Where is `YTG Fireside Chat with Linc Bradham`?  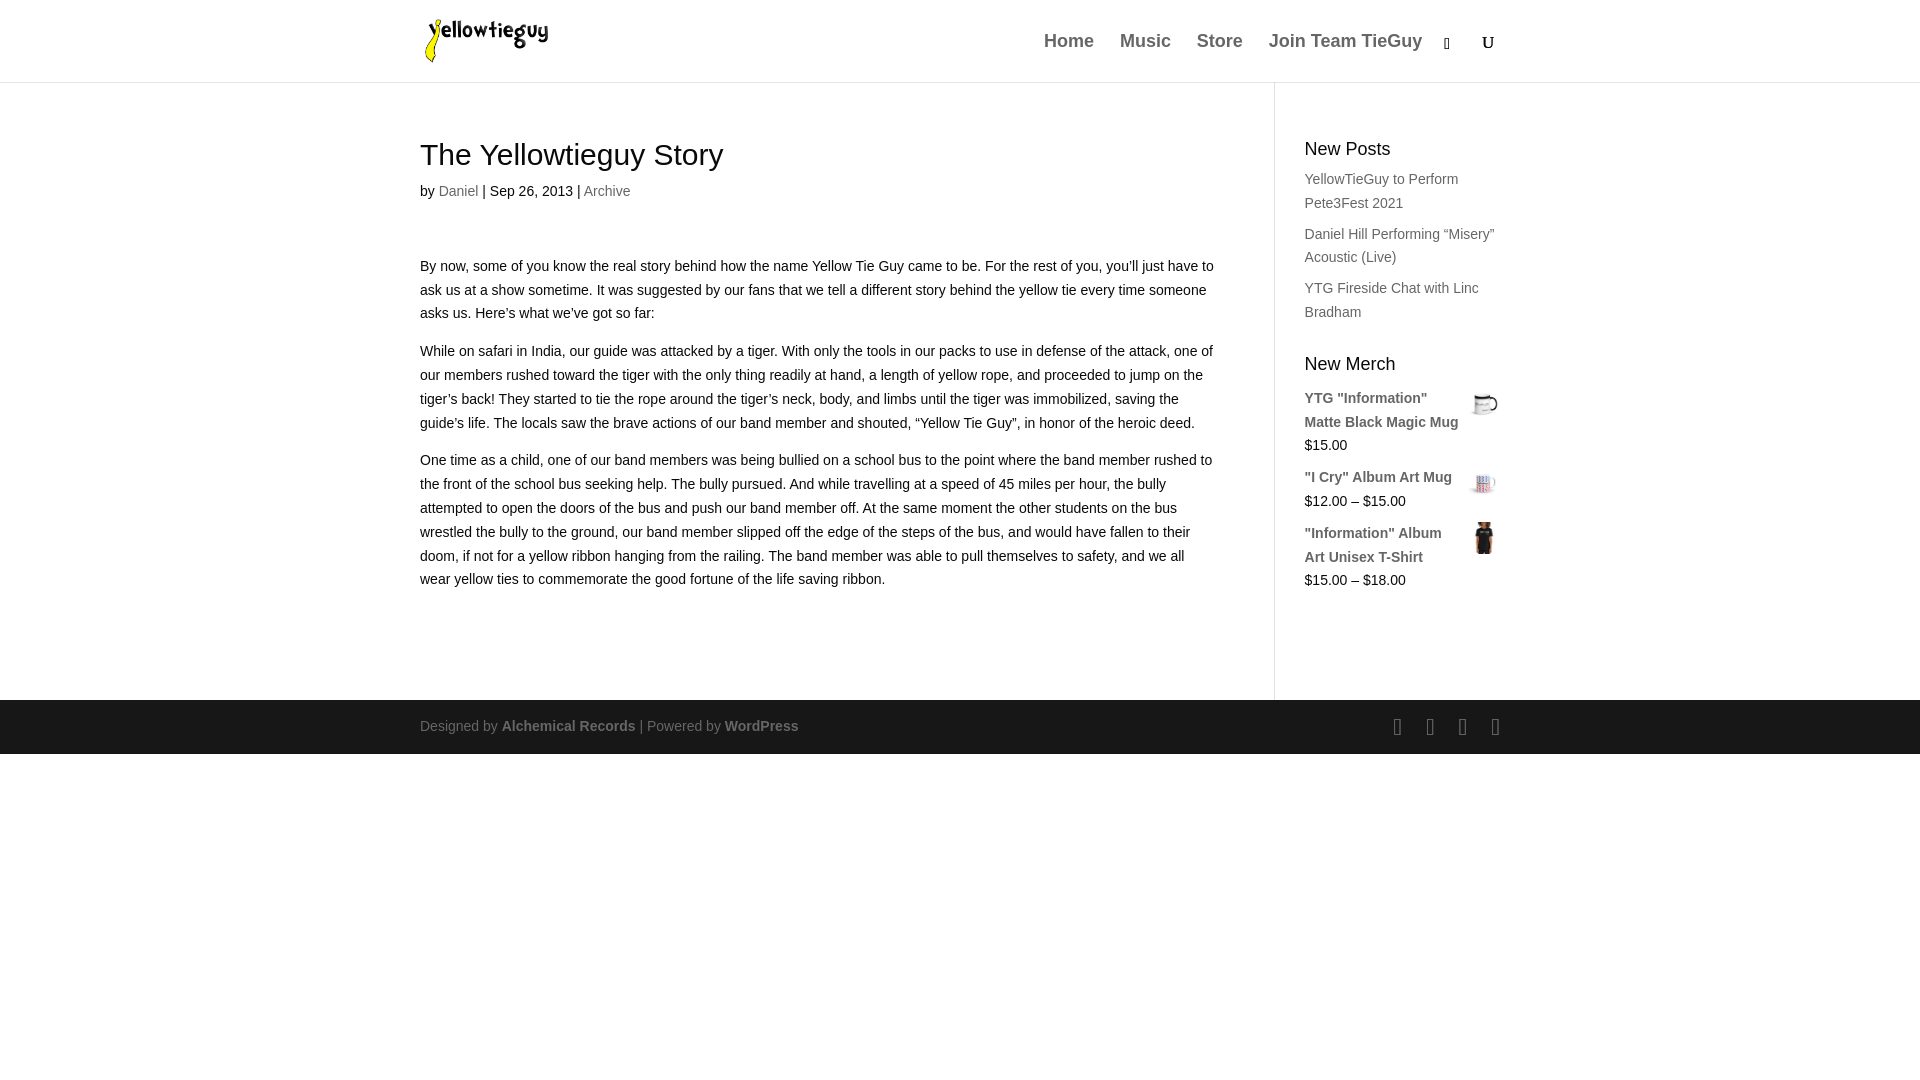 YTG Fireside Chat with Linc Bradham is located at coordinates (1392, 299).